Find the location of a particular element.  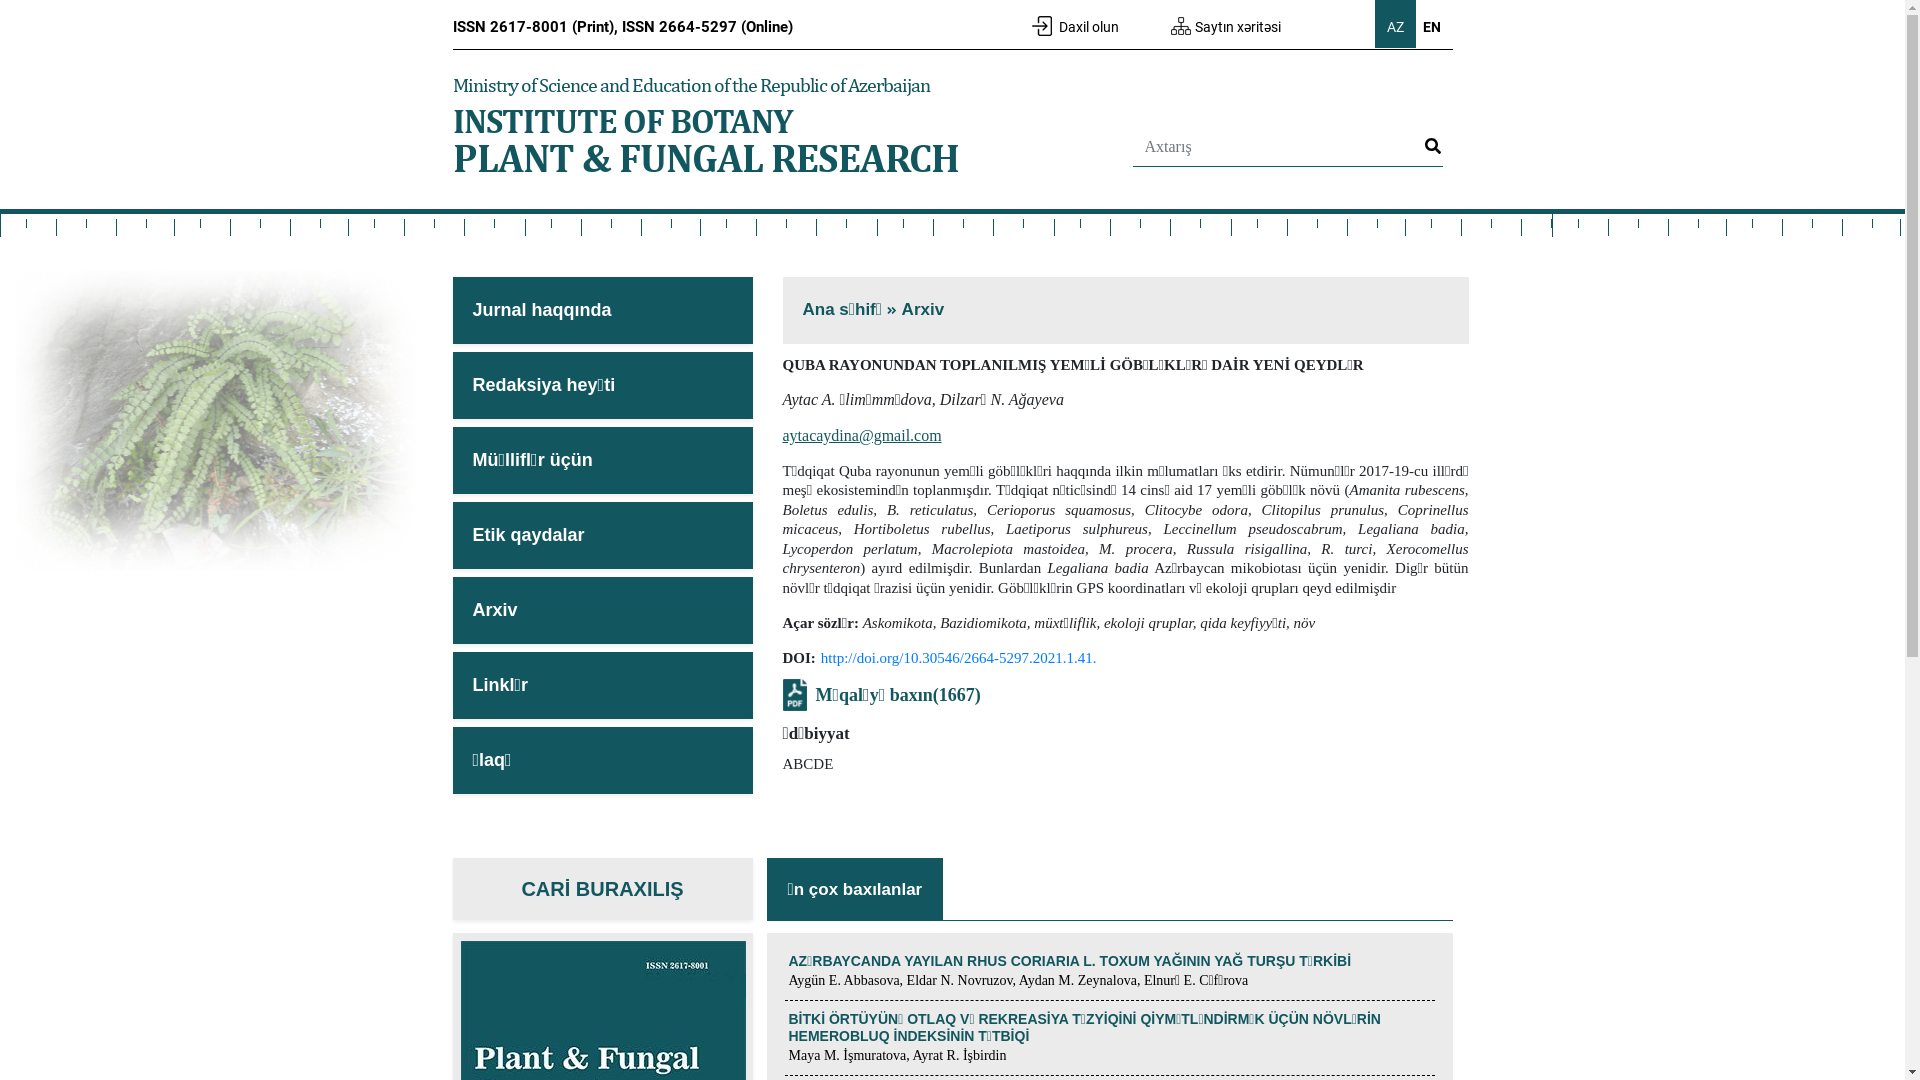

Daxil olun is located at coordinates (1076, 27).